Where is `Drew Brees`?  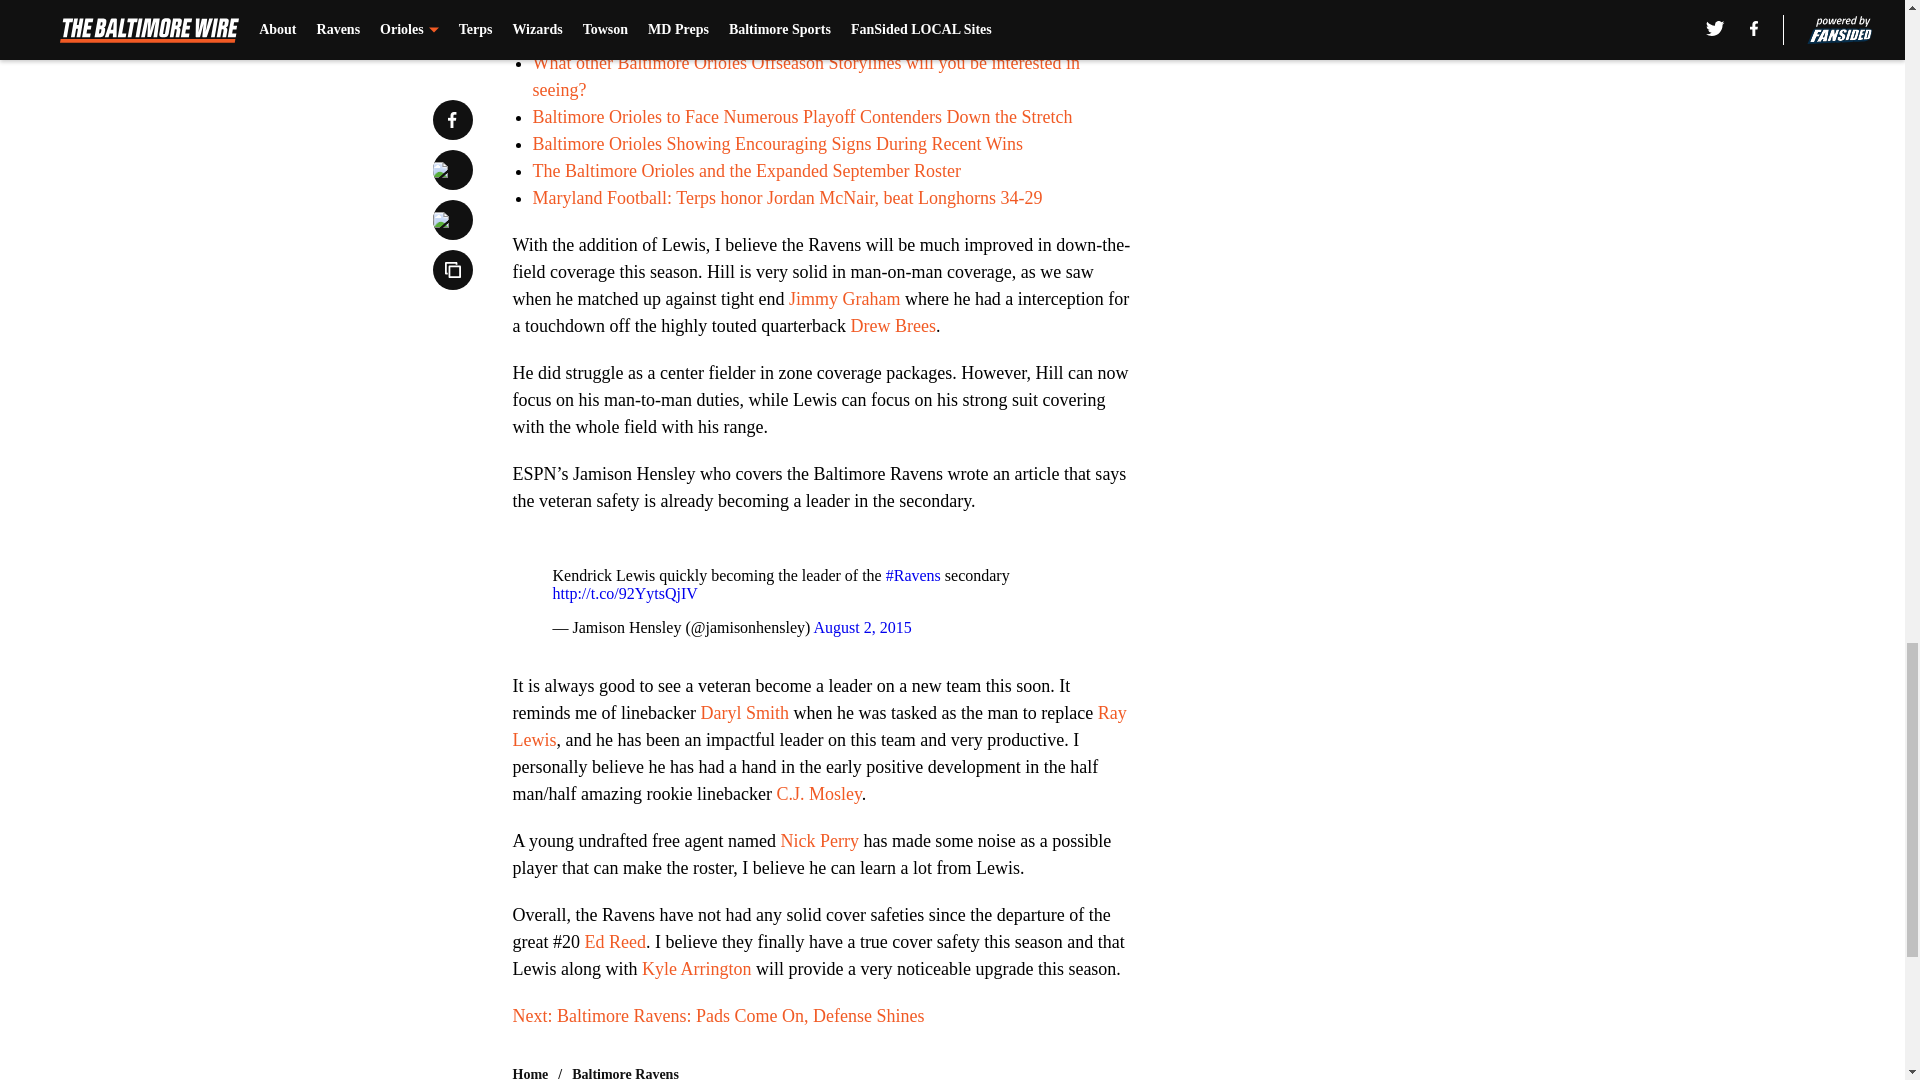 Drew Brees is located at coordinates (893, 326).